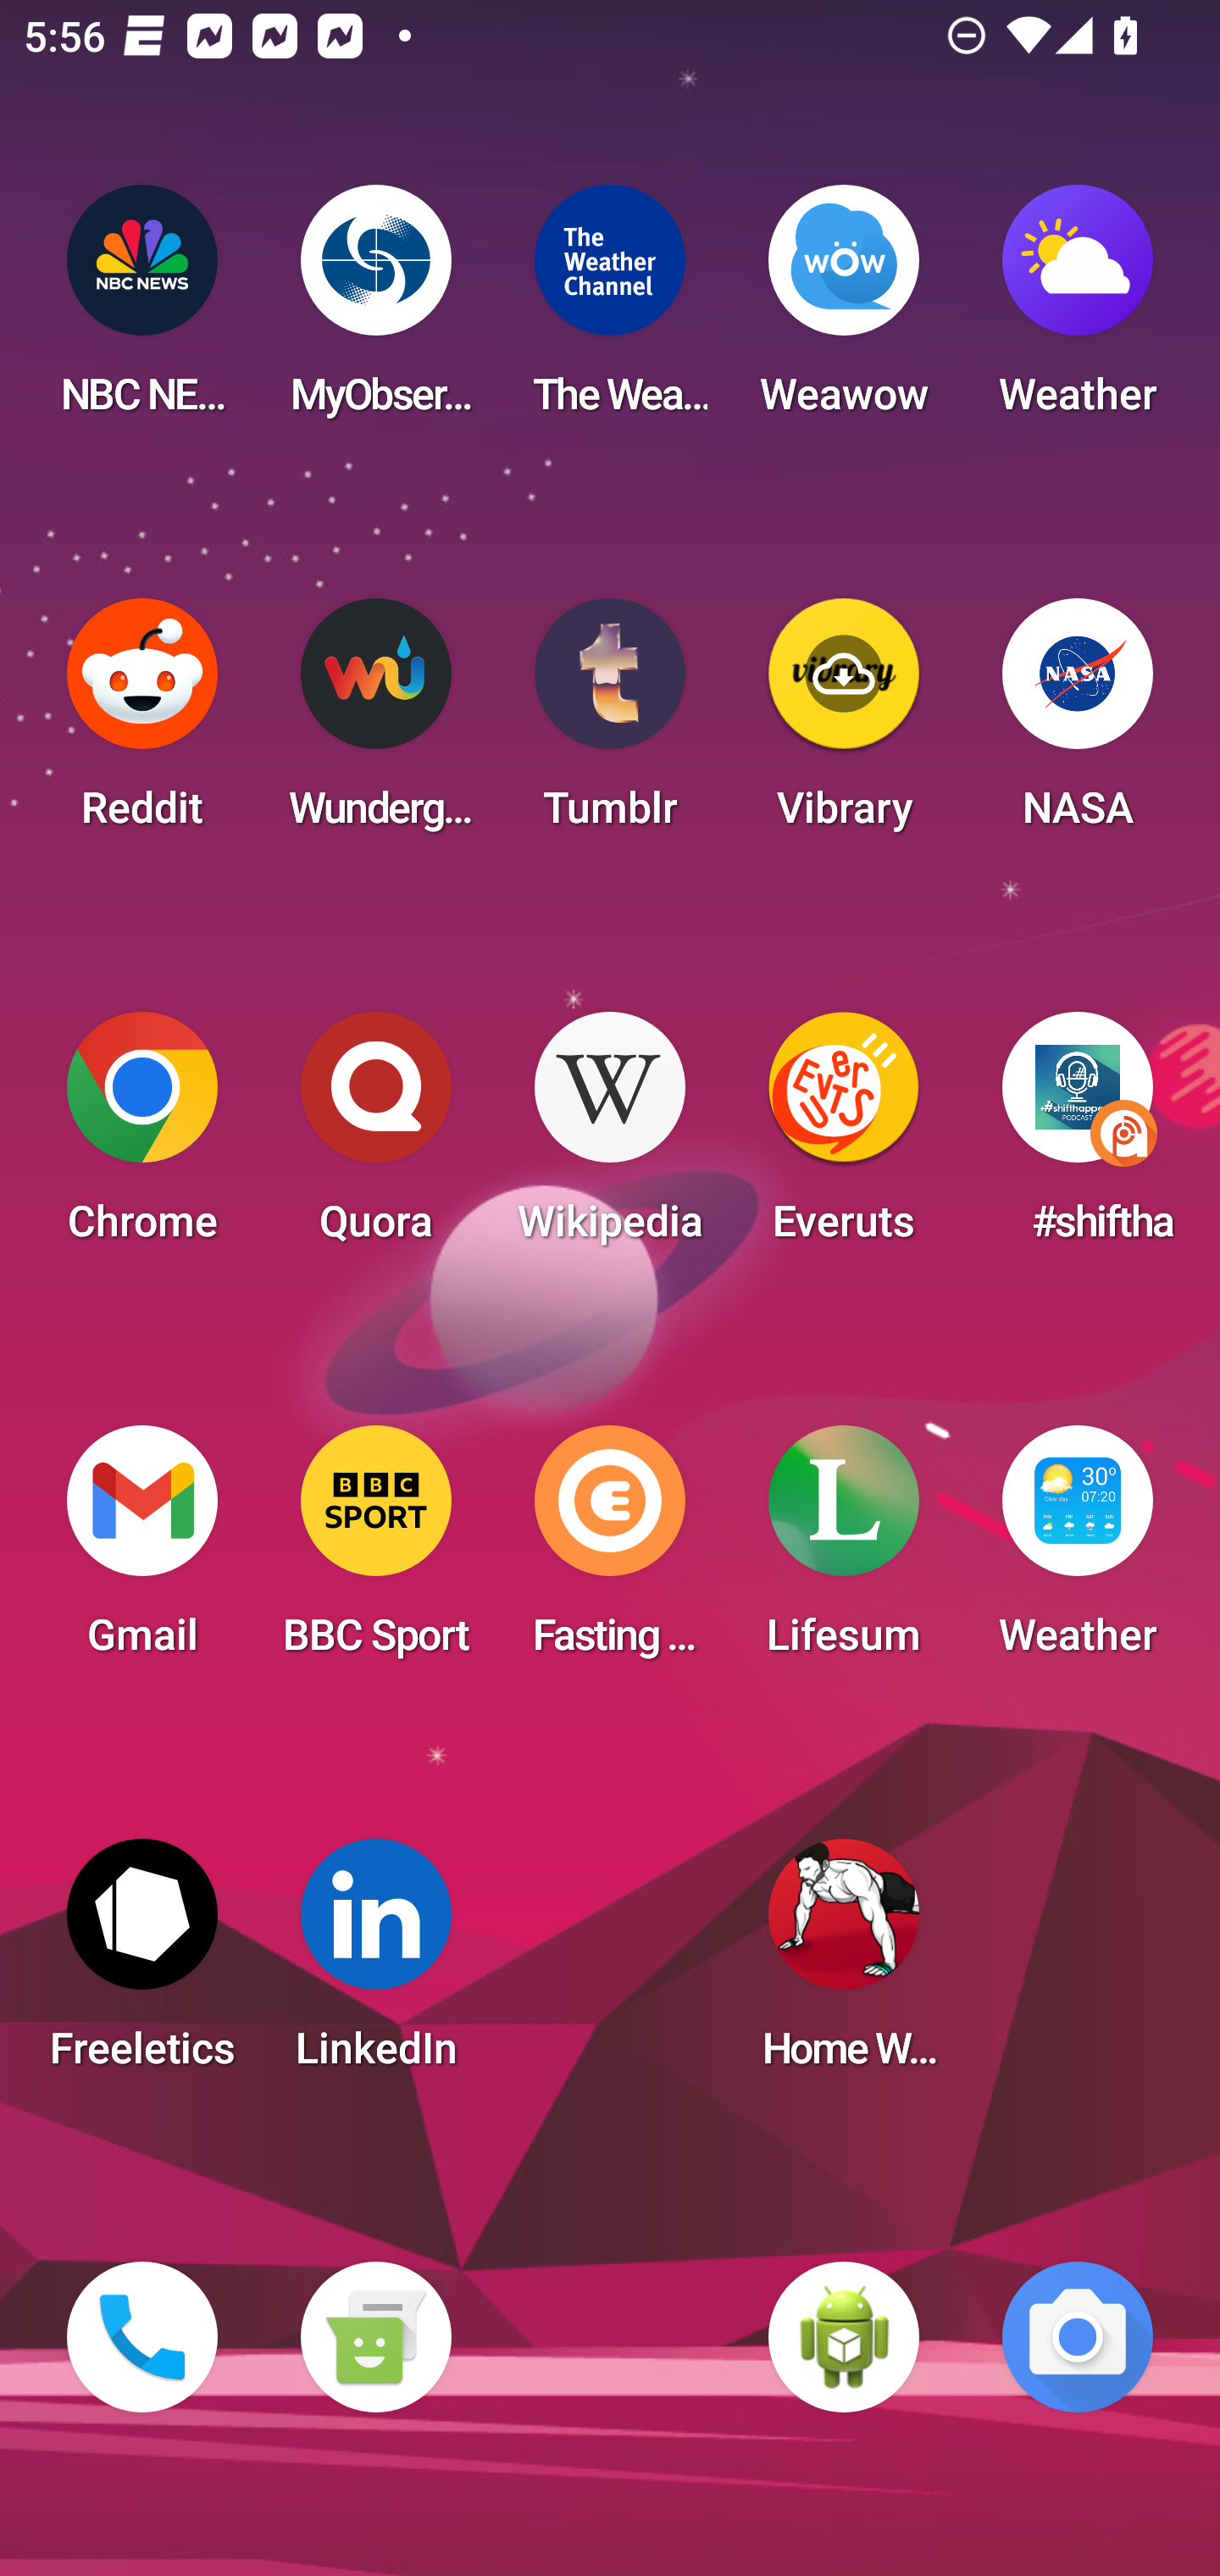 The width and height of the screenshot is (1220, 2576). I want to click on Freeletics, so click(142, 1964).